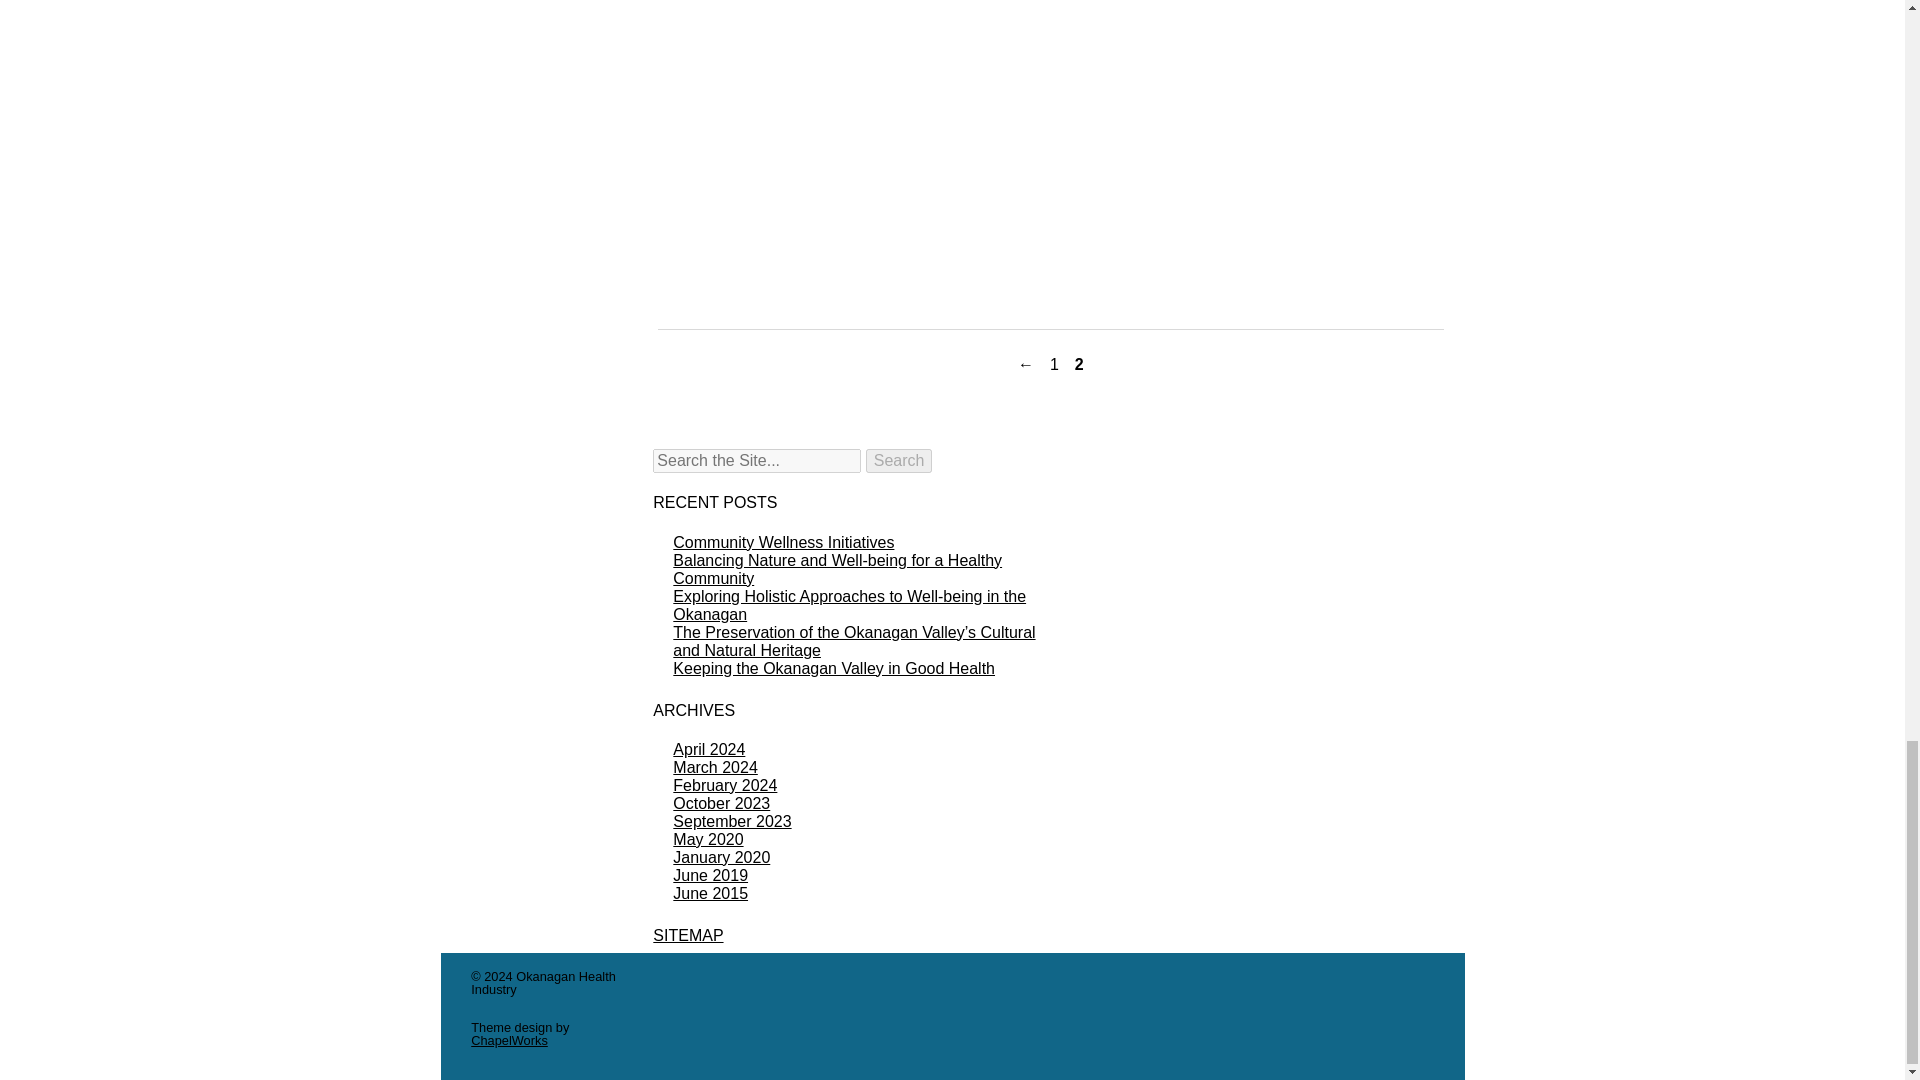  What do you see at coordinates (716, 768) in the screenshot?
I see `March 2024` at bounding box center [716, 768].